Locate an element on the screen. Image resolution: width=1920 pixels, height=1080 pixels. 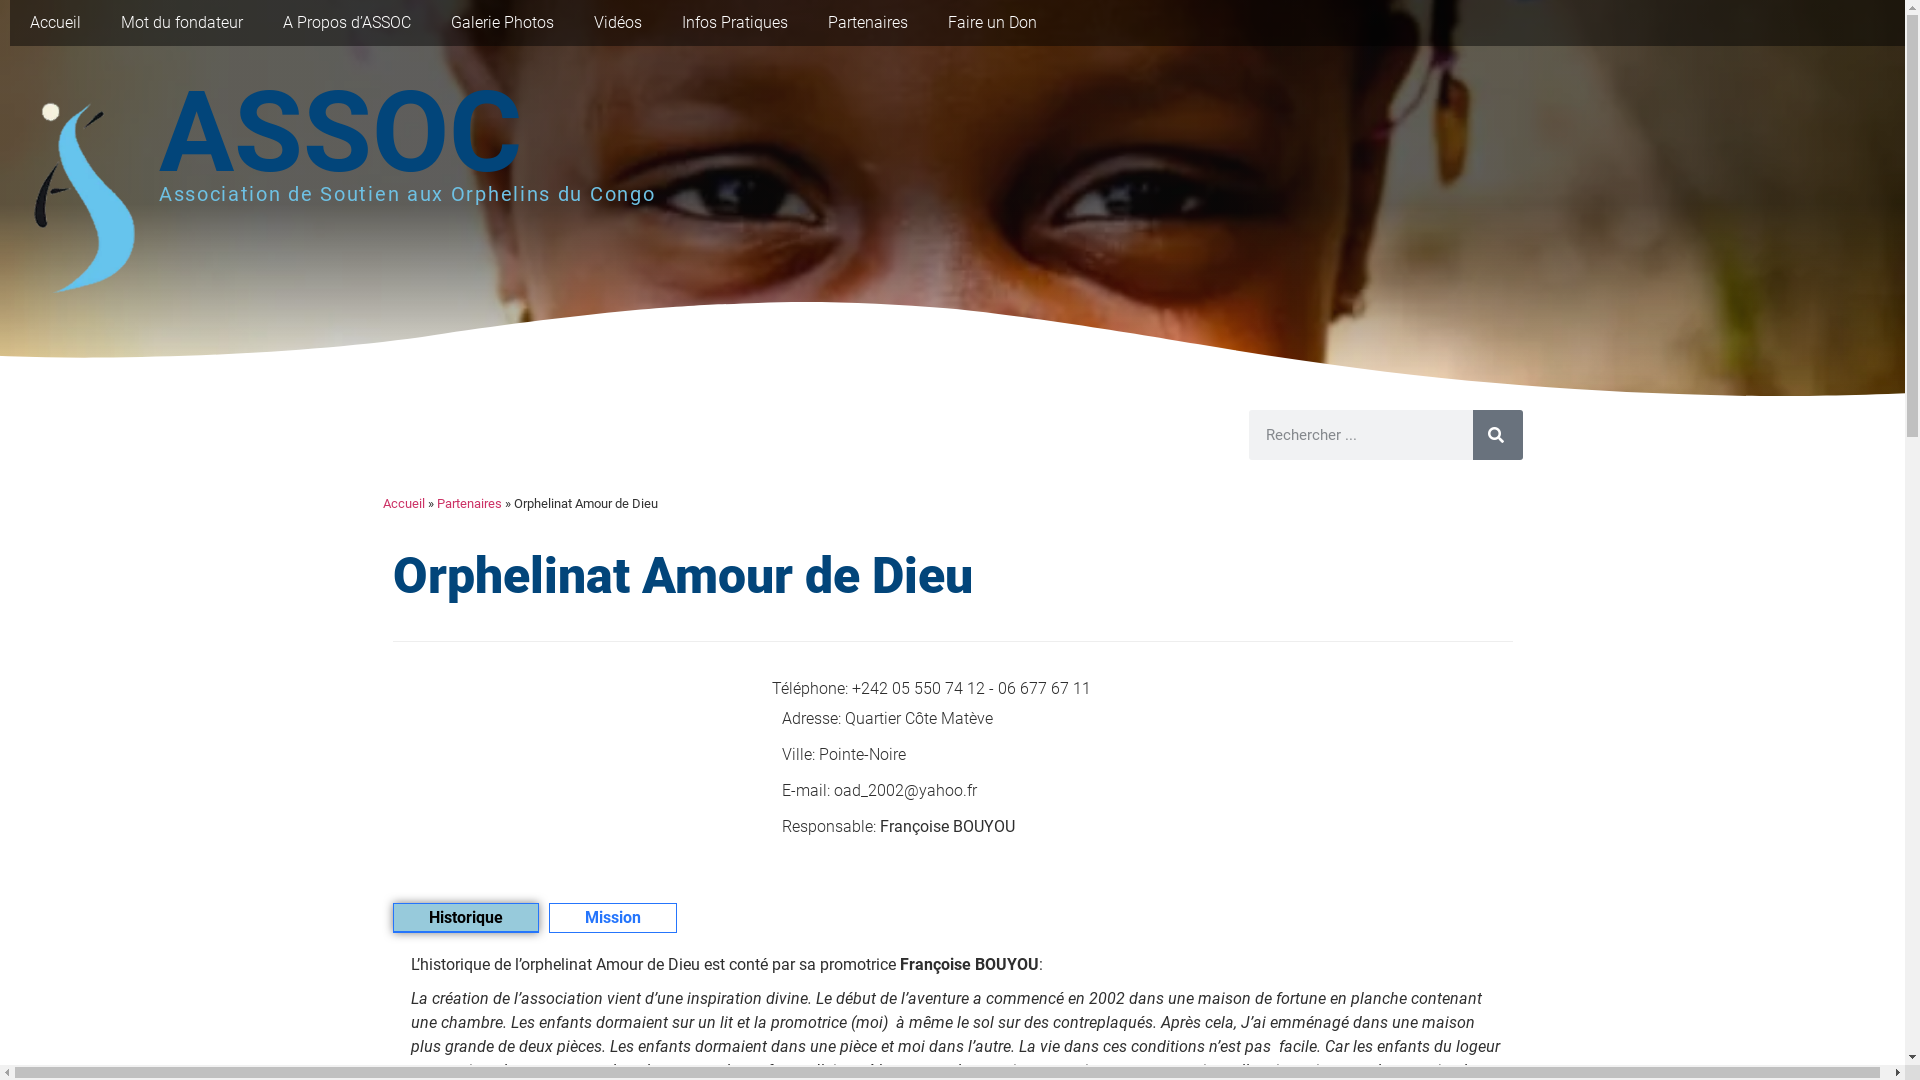
Accueil is located at coordinates (56, 23).